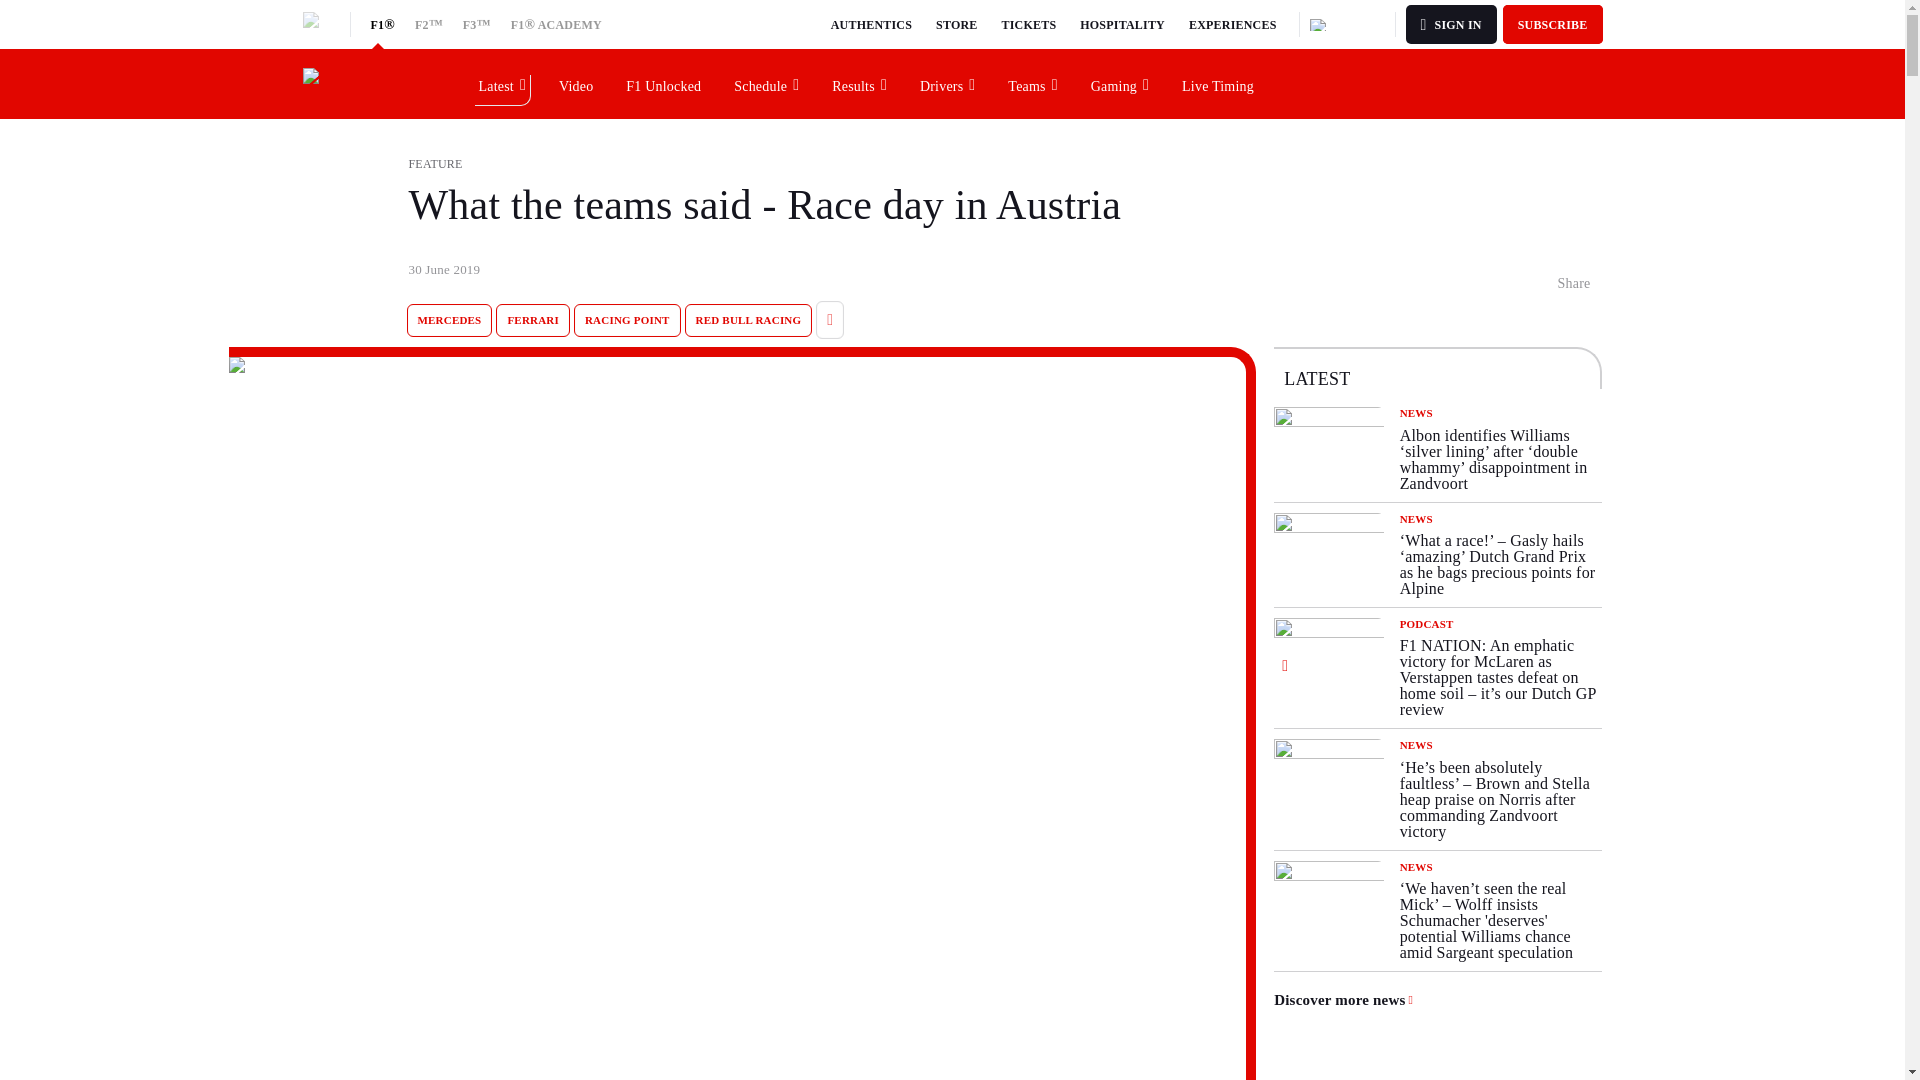 The image size is (1920, 1080). I want to click on RACING POINT, so click(628, 320).